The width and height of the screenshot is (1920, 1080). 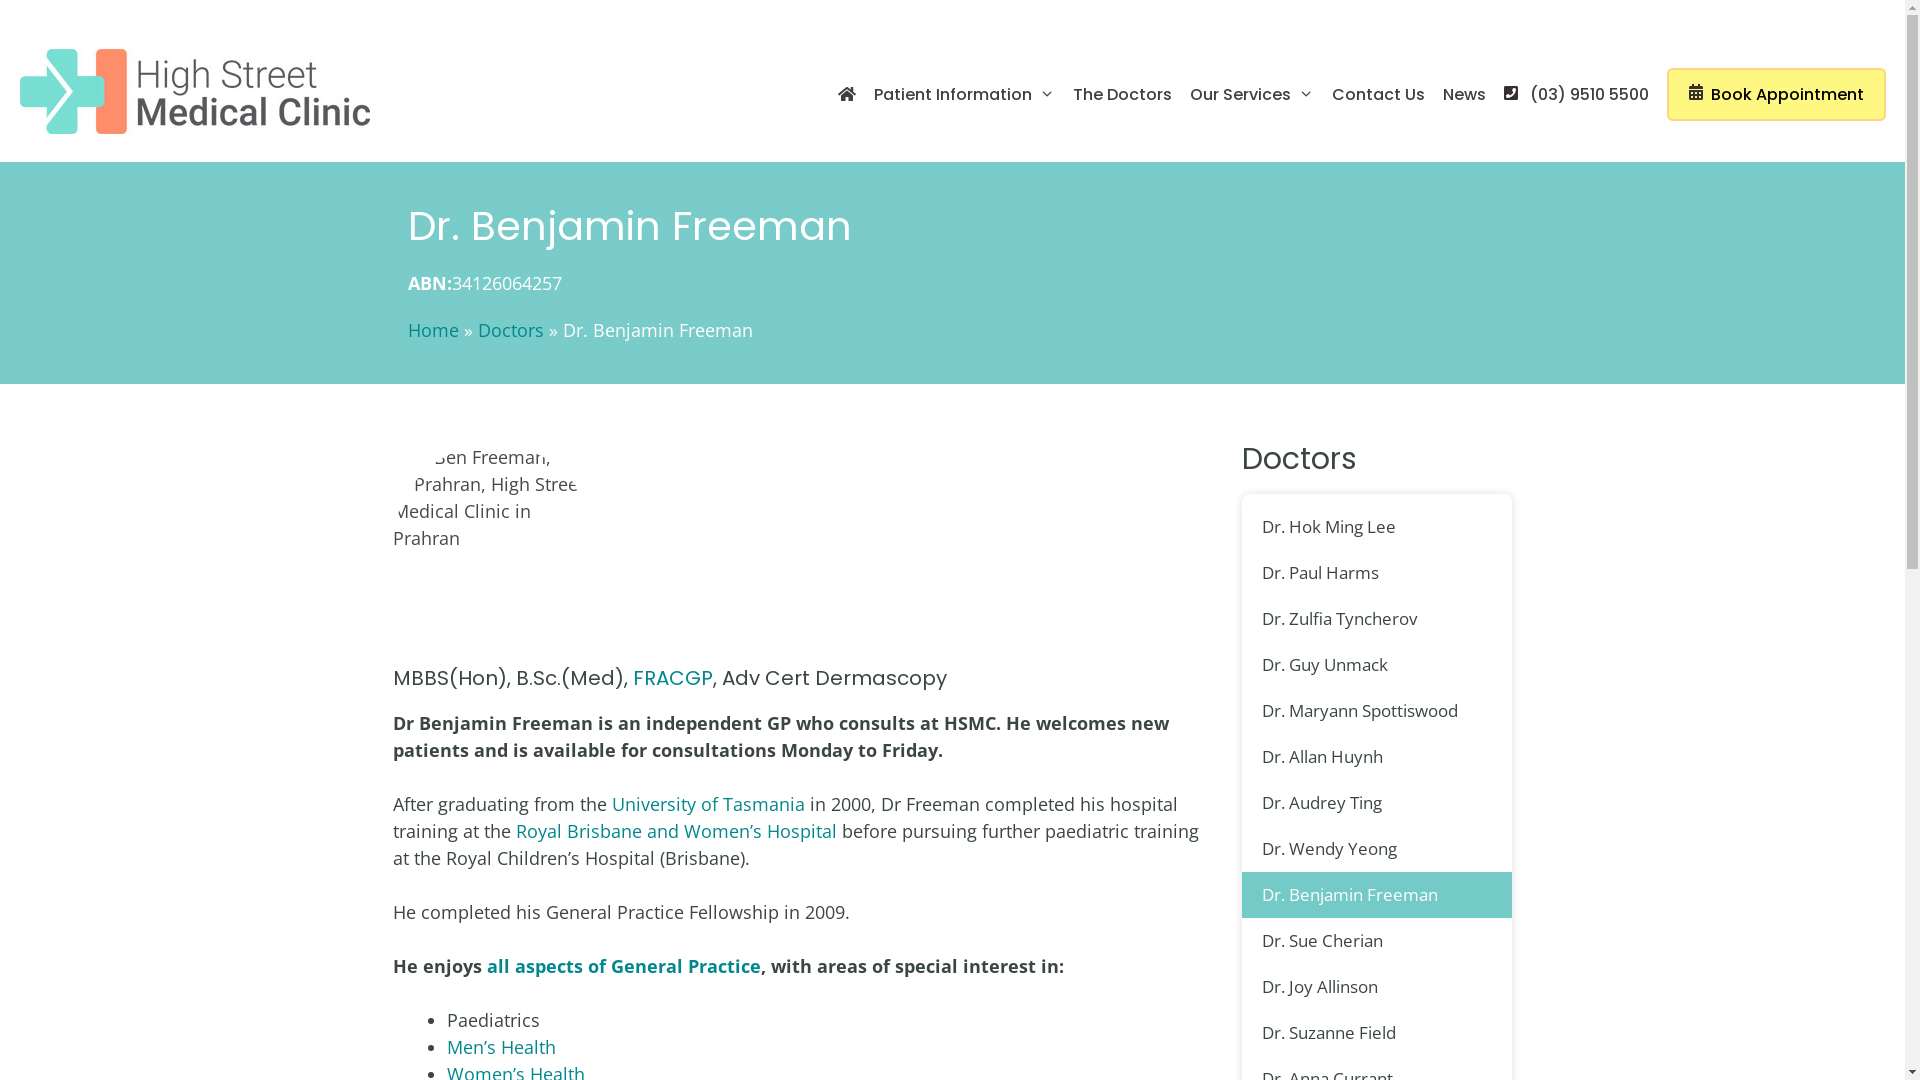 What do you see at coordinates (1377, 987) in the screenshot?
I see `Dr. Joy Allinson` at bounding box center [1377, 987].